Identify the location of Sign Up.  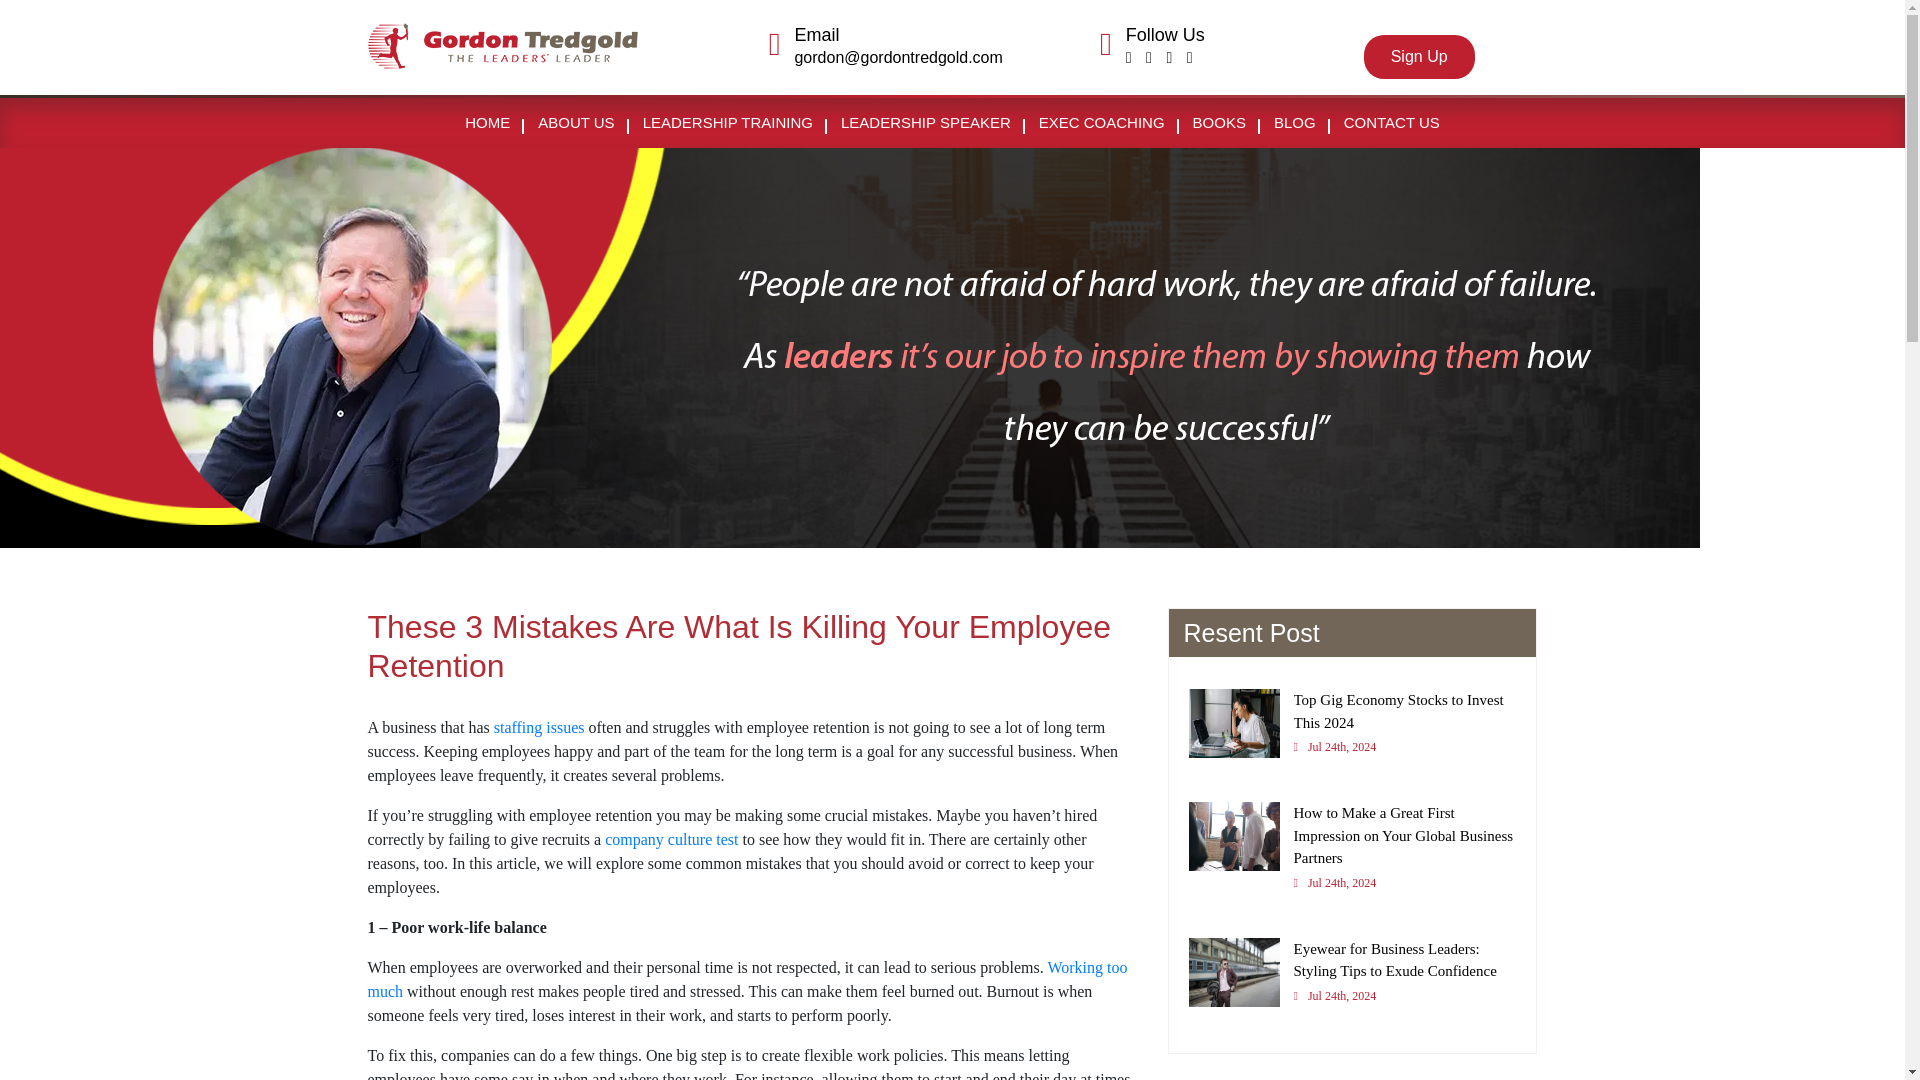
(1392, 122).